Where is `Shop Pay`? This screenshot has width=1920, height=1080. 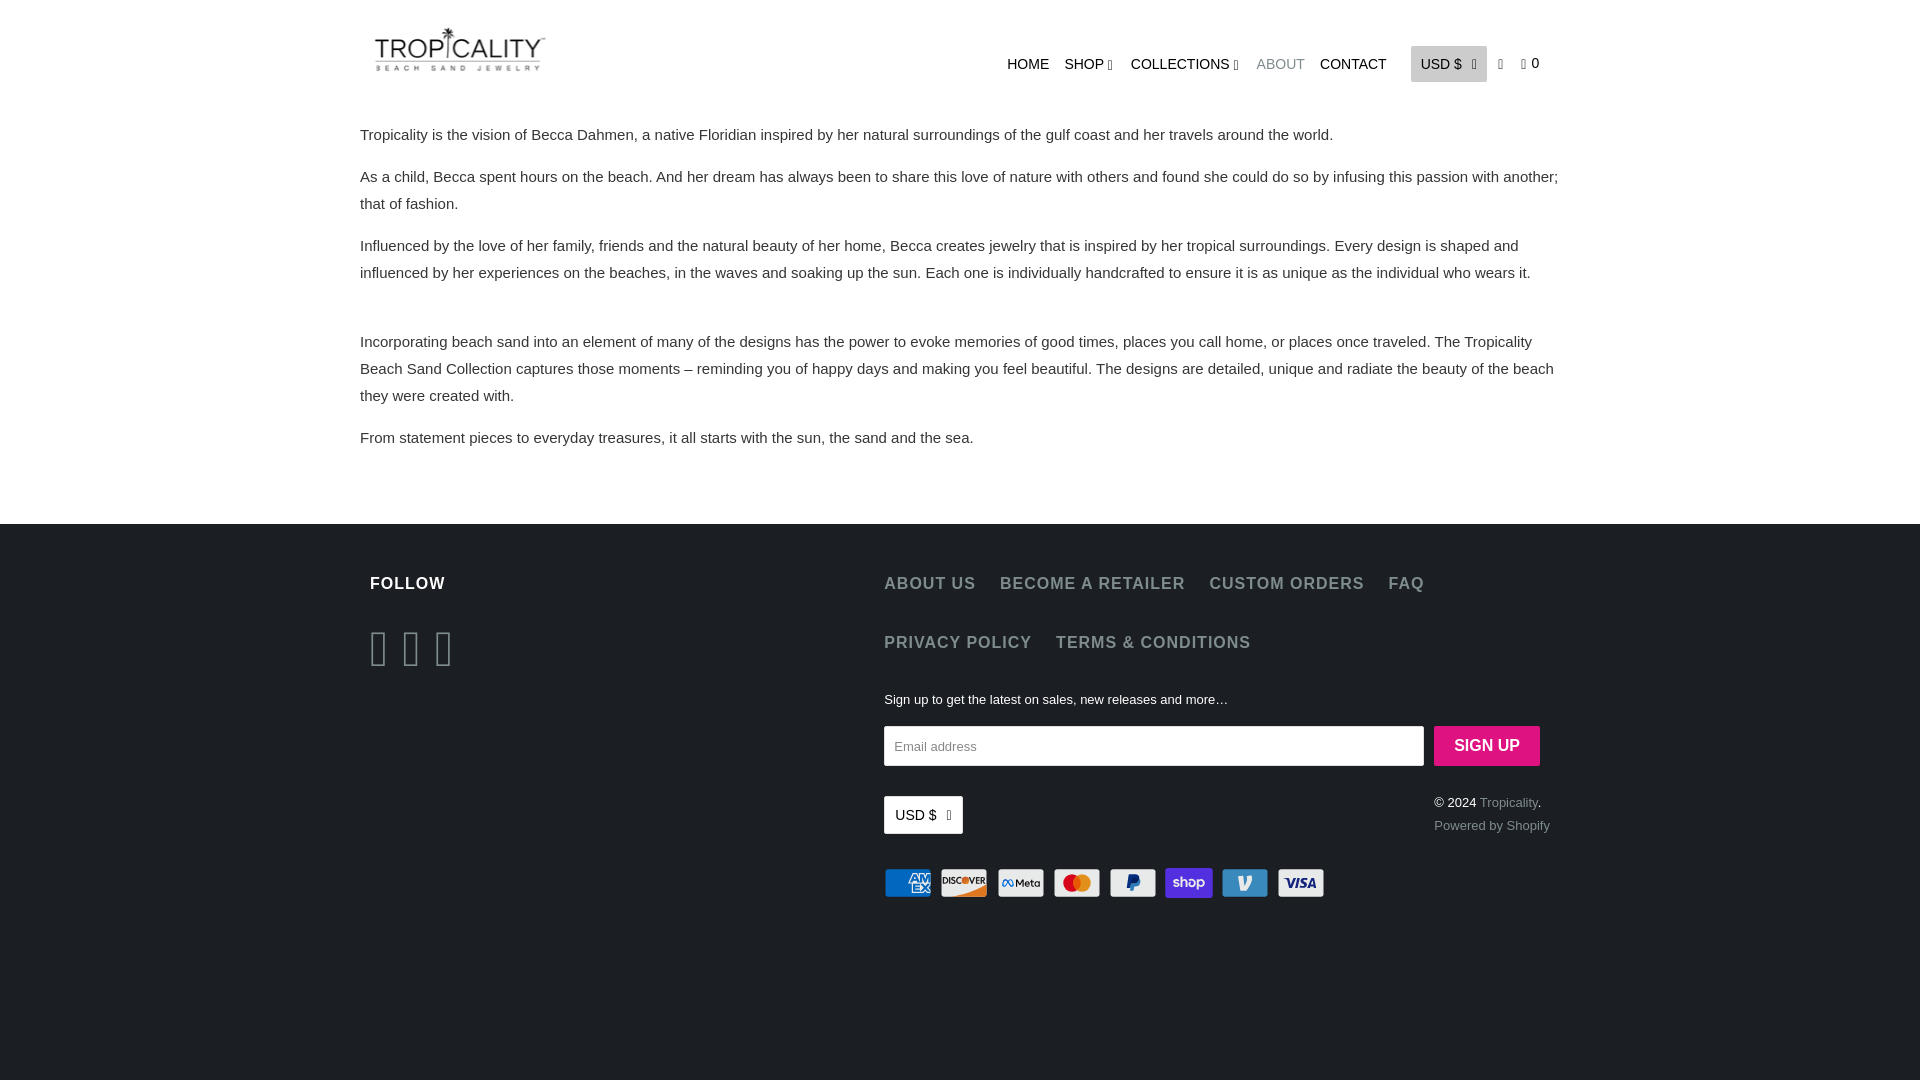 Shop Pay is located at coordinates (1191, 882).